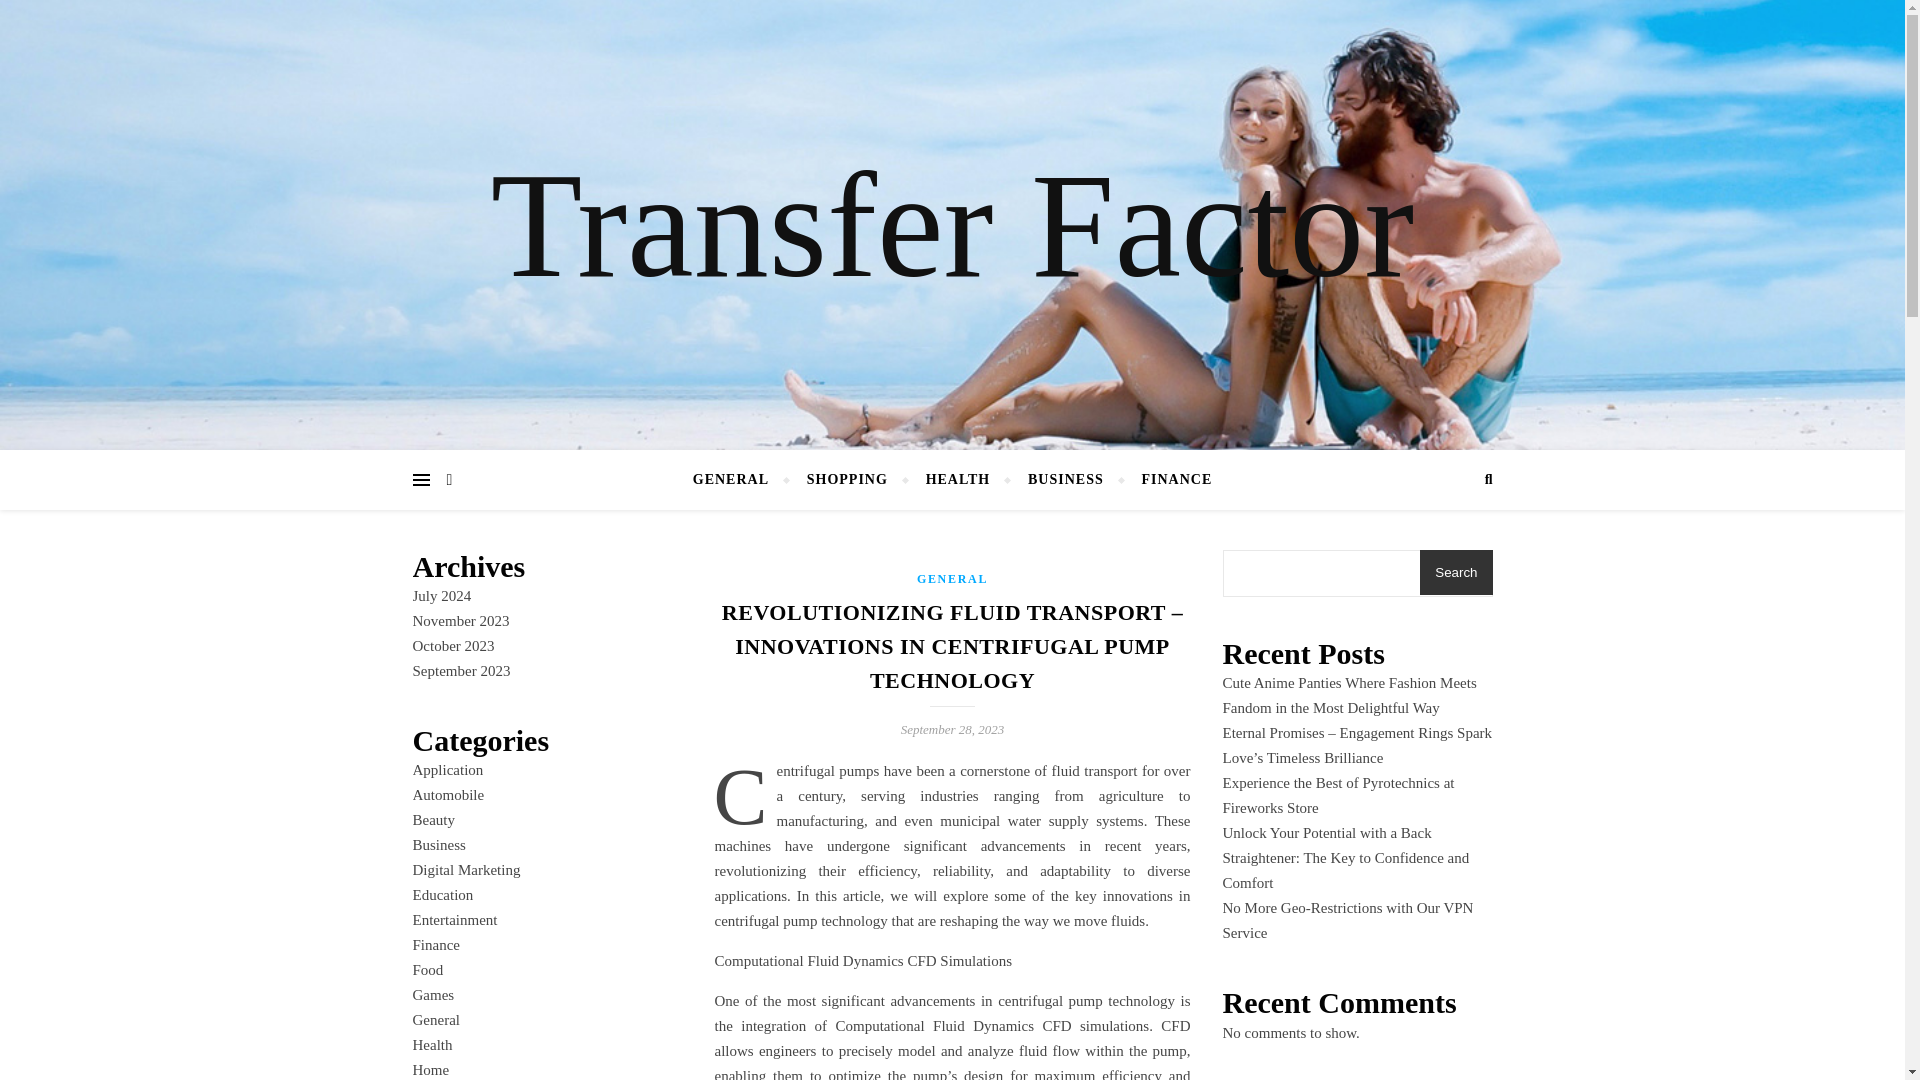 This screenshot has width=1920, height=1080. What do you see at coordinates (432, 995) in the screenshot?
I see `Games` at bounding box center [432, 995].